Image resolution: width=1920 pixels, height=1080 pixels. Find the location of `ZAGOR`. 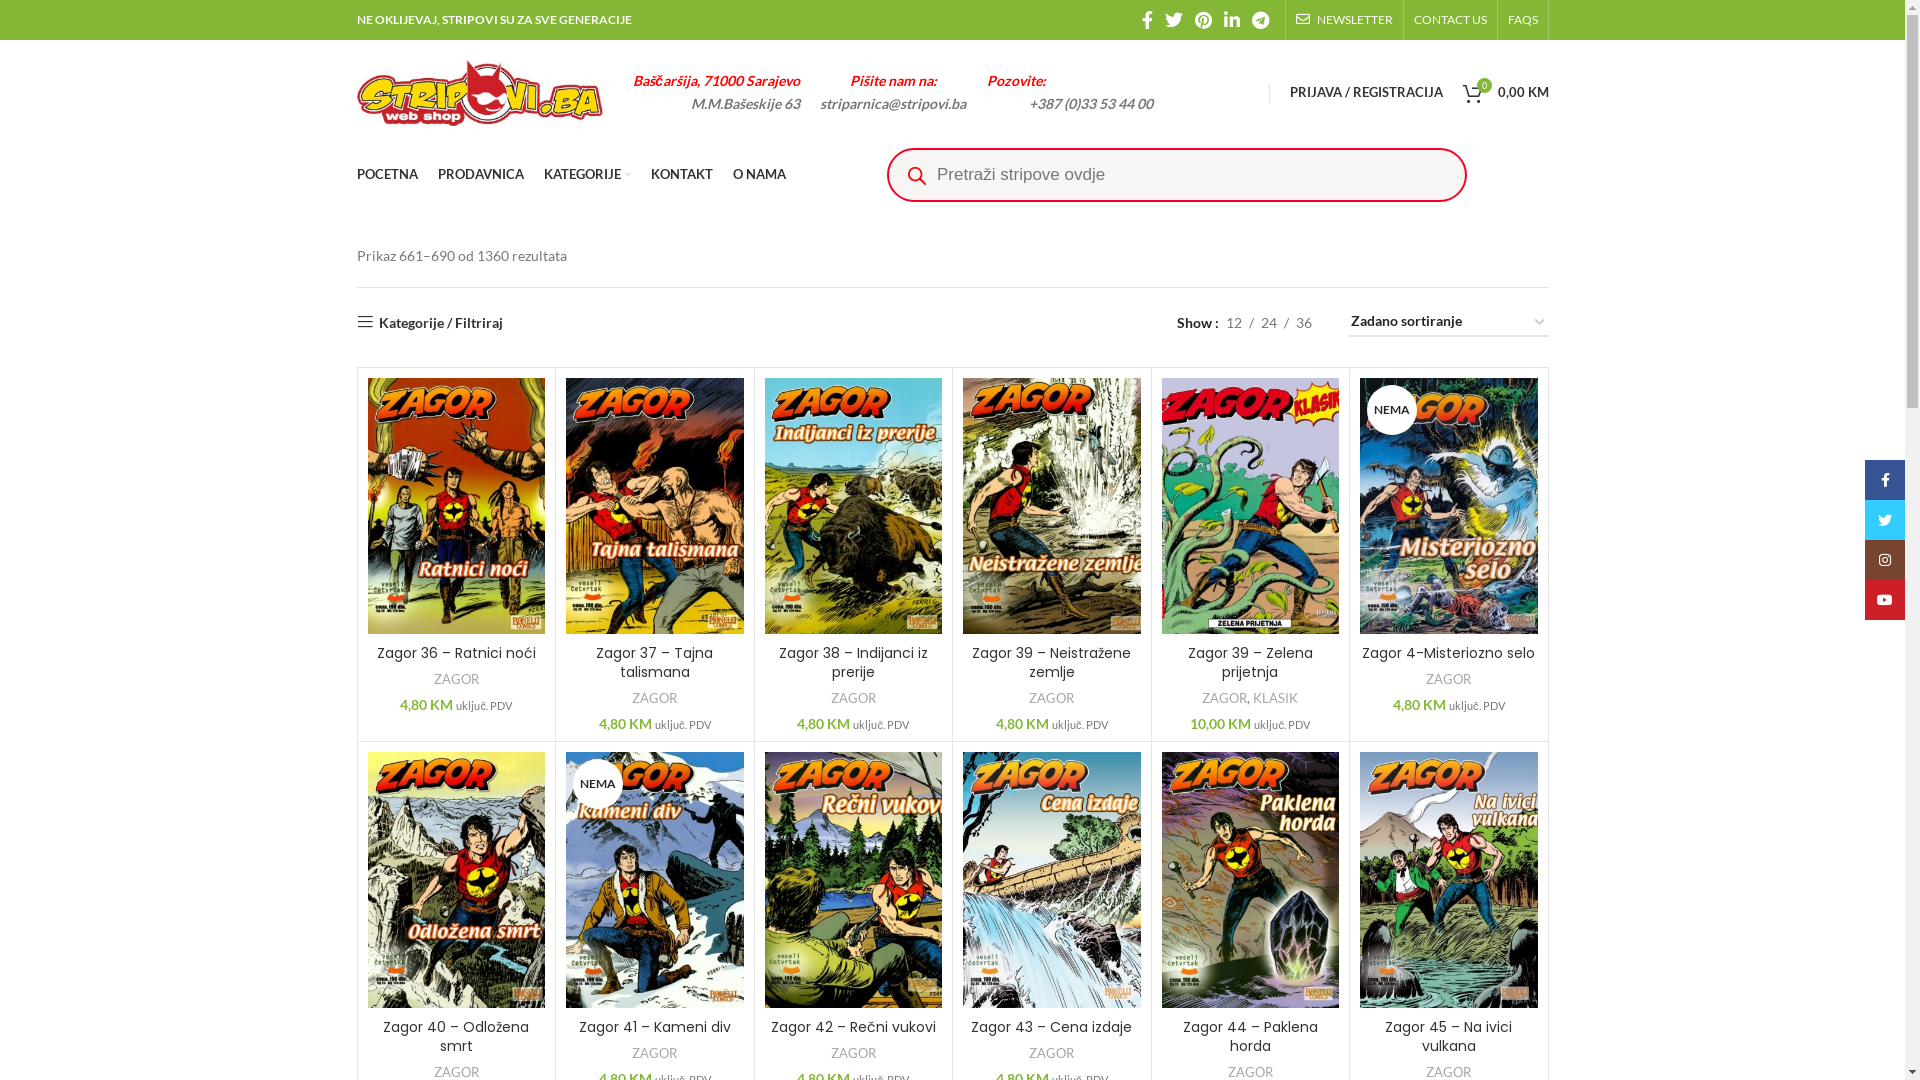

ZAGOR is located at coordinates (456, 680).